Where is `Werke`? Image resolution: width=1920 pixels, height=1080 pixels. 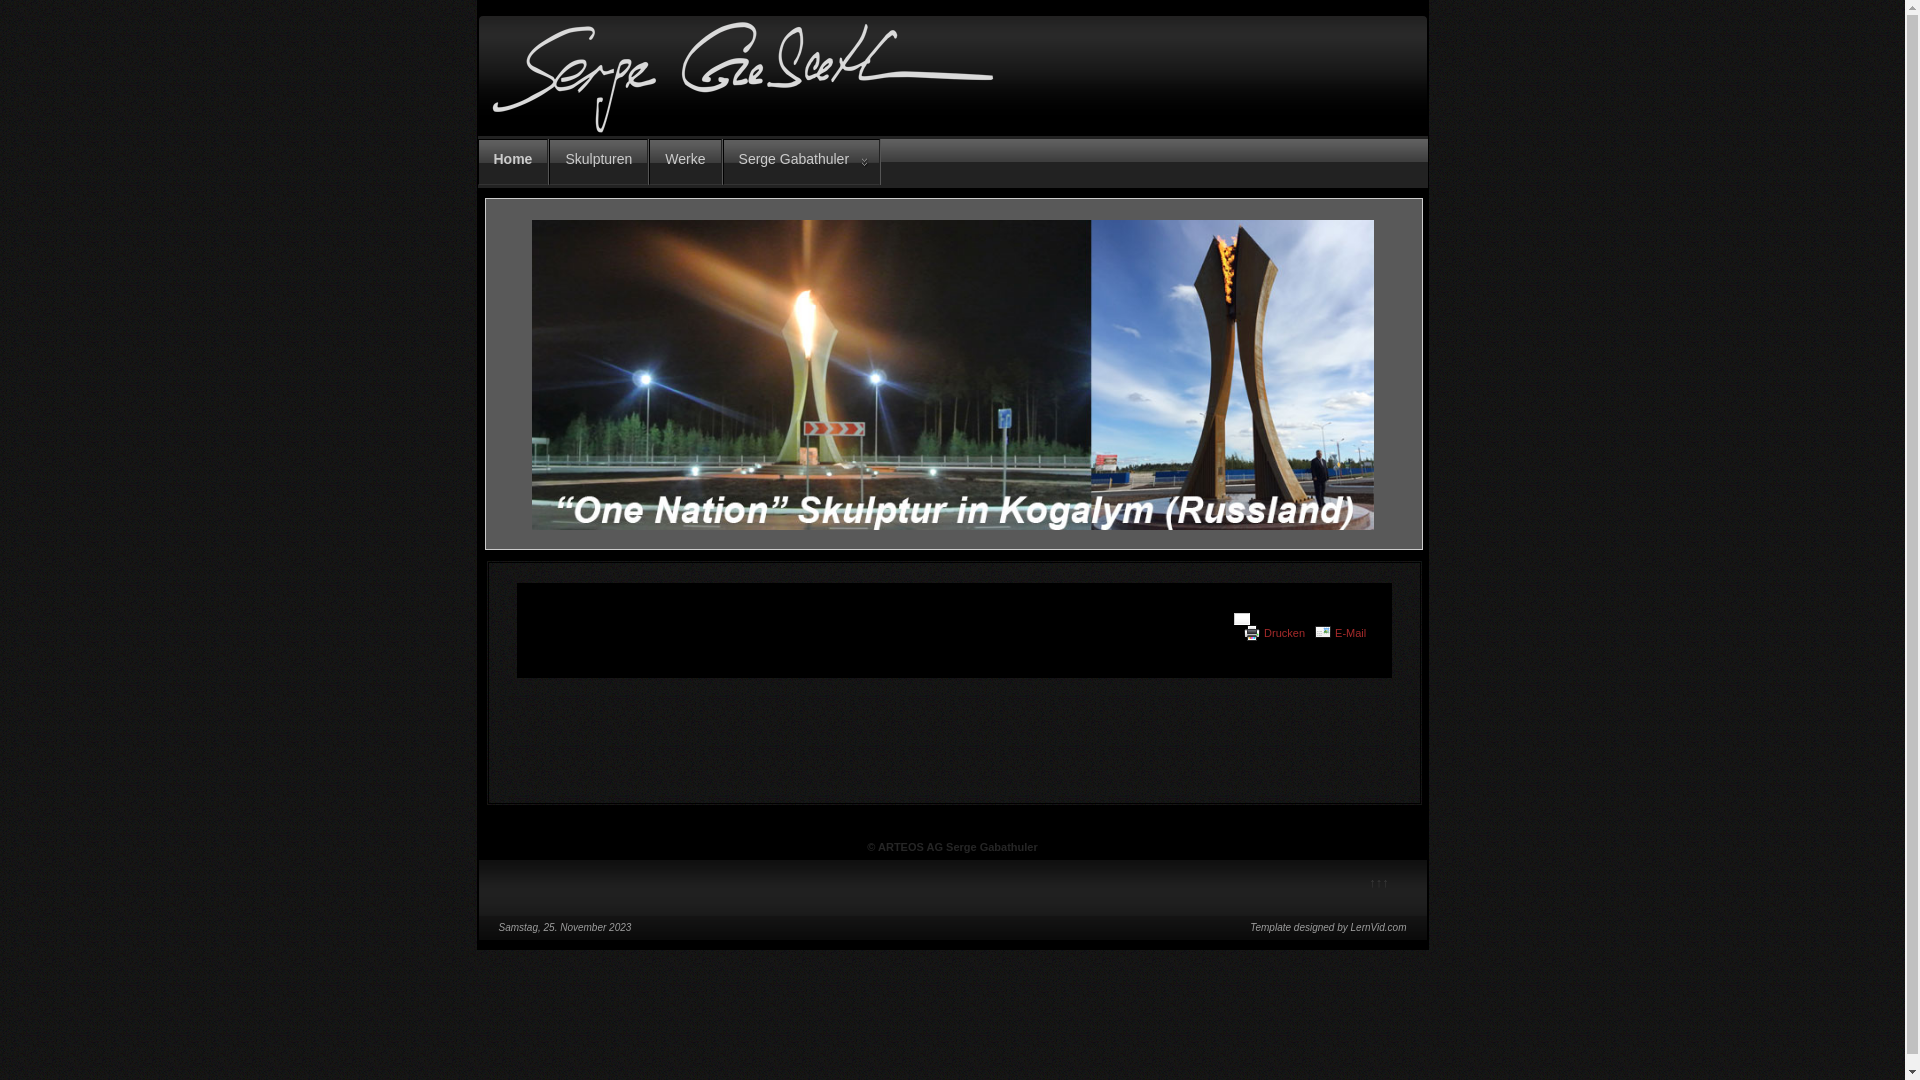 Werke is located at coordinates (685, 162).